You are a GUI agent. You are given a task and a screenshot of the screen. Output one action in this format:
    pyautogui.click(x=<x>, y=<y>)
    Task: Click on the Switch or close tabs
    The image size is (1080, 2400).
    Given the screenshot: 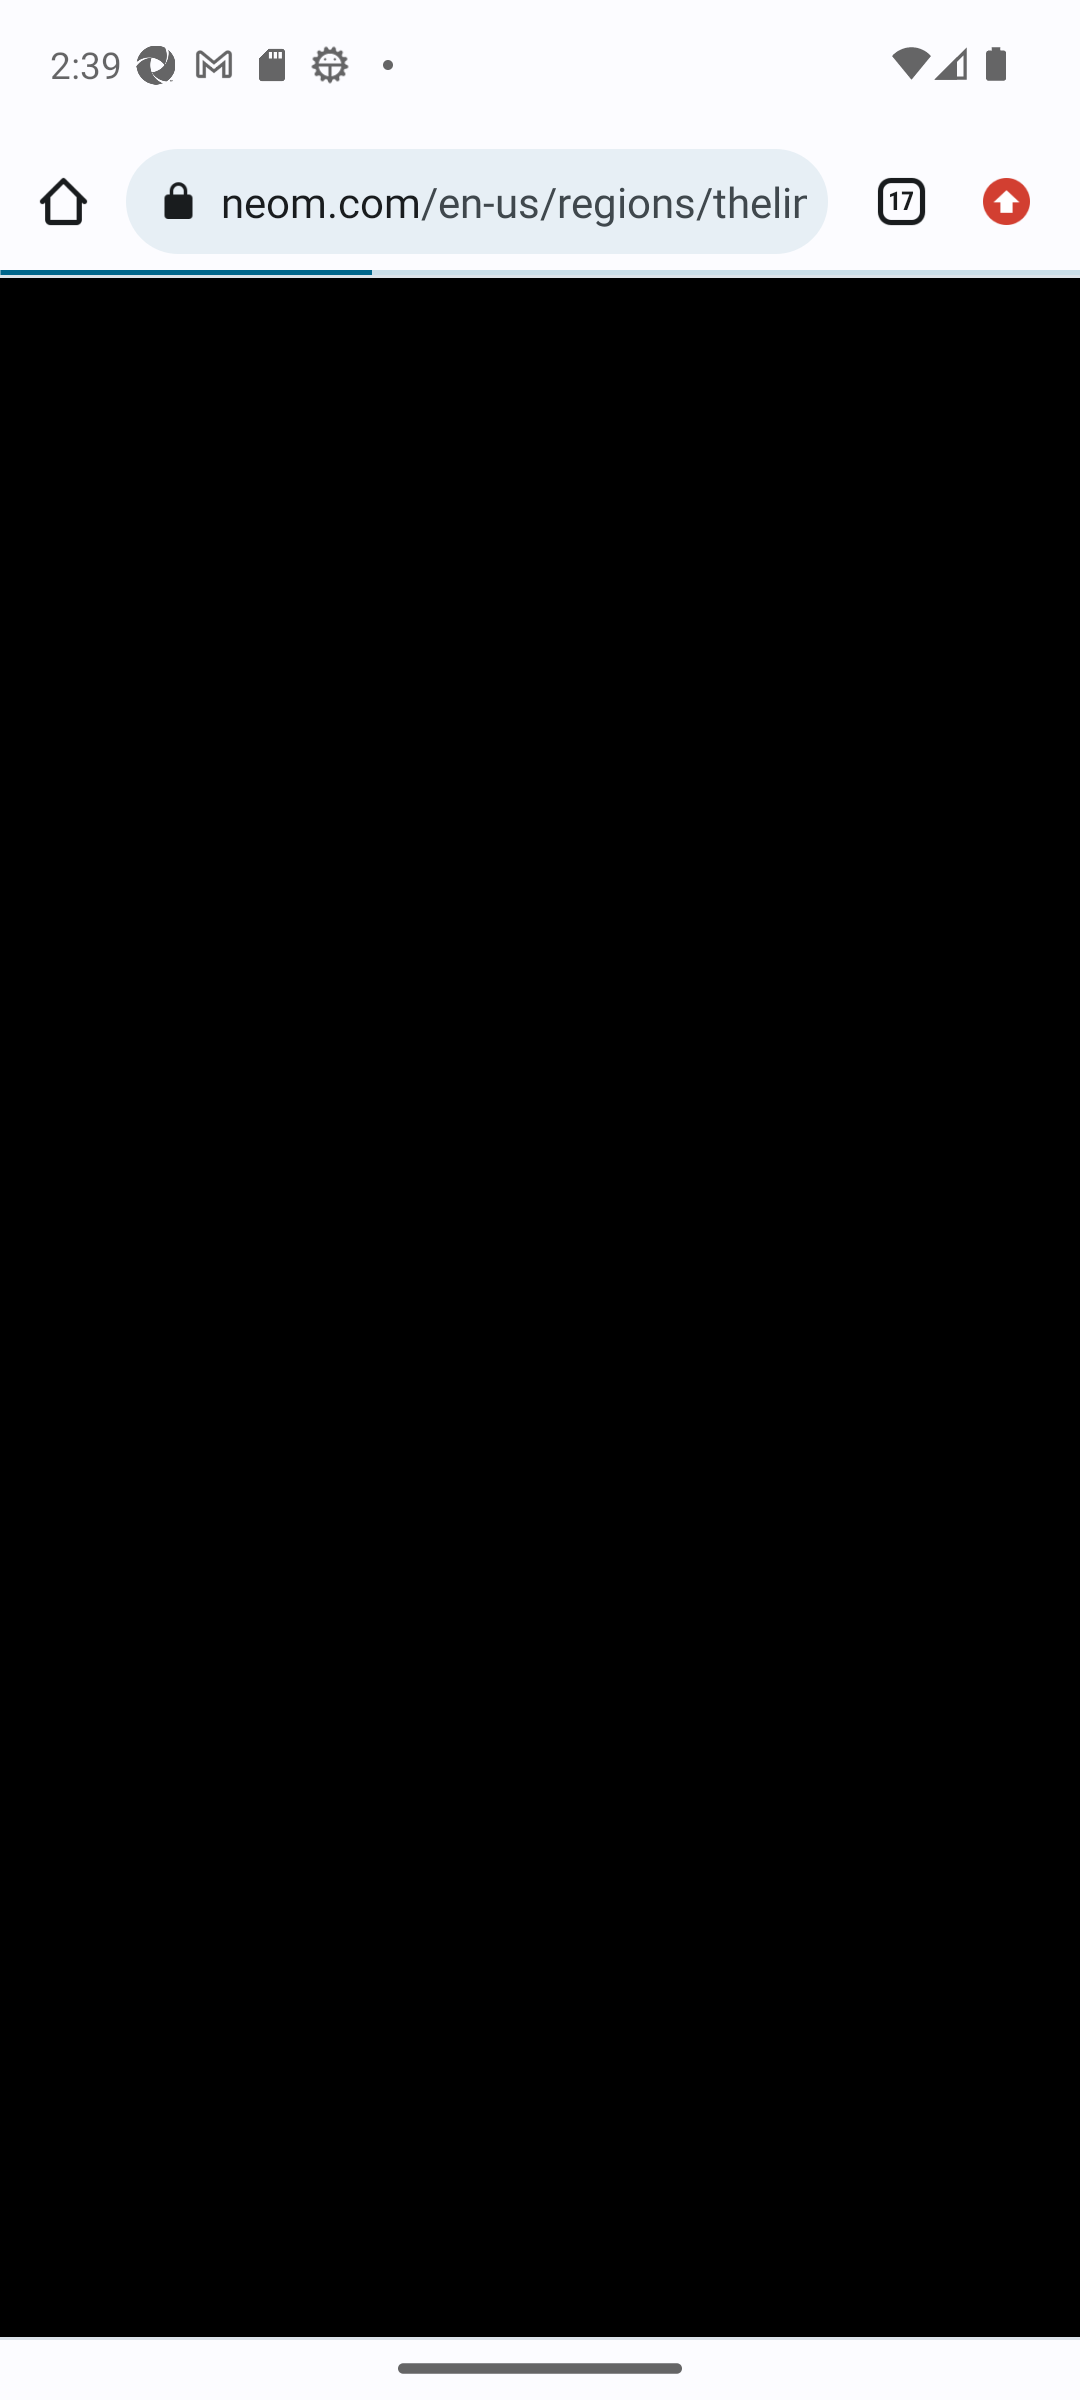 What is the action you would take?
    pyautogui.click(x=890, y=202)
    